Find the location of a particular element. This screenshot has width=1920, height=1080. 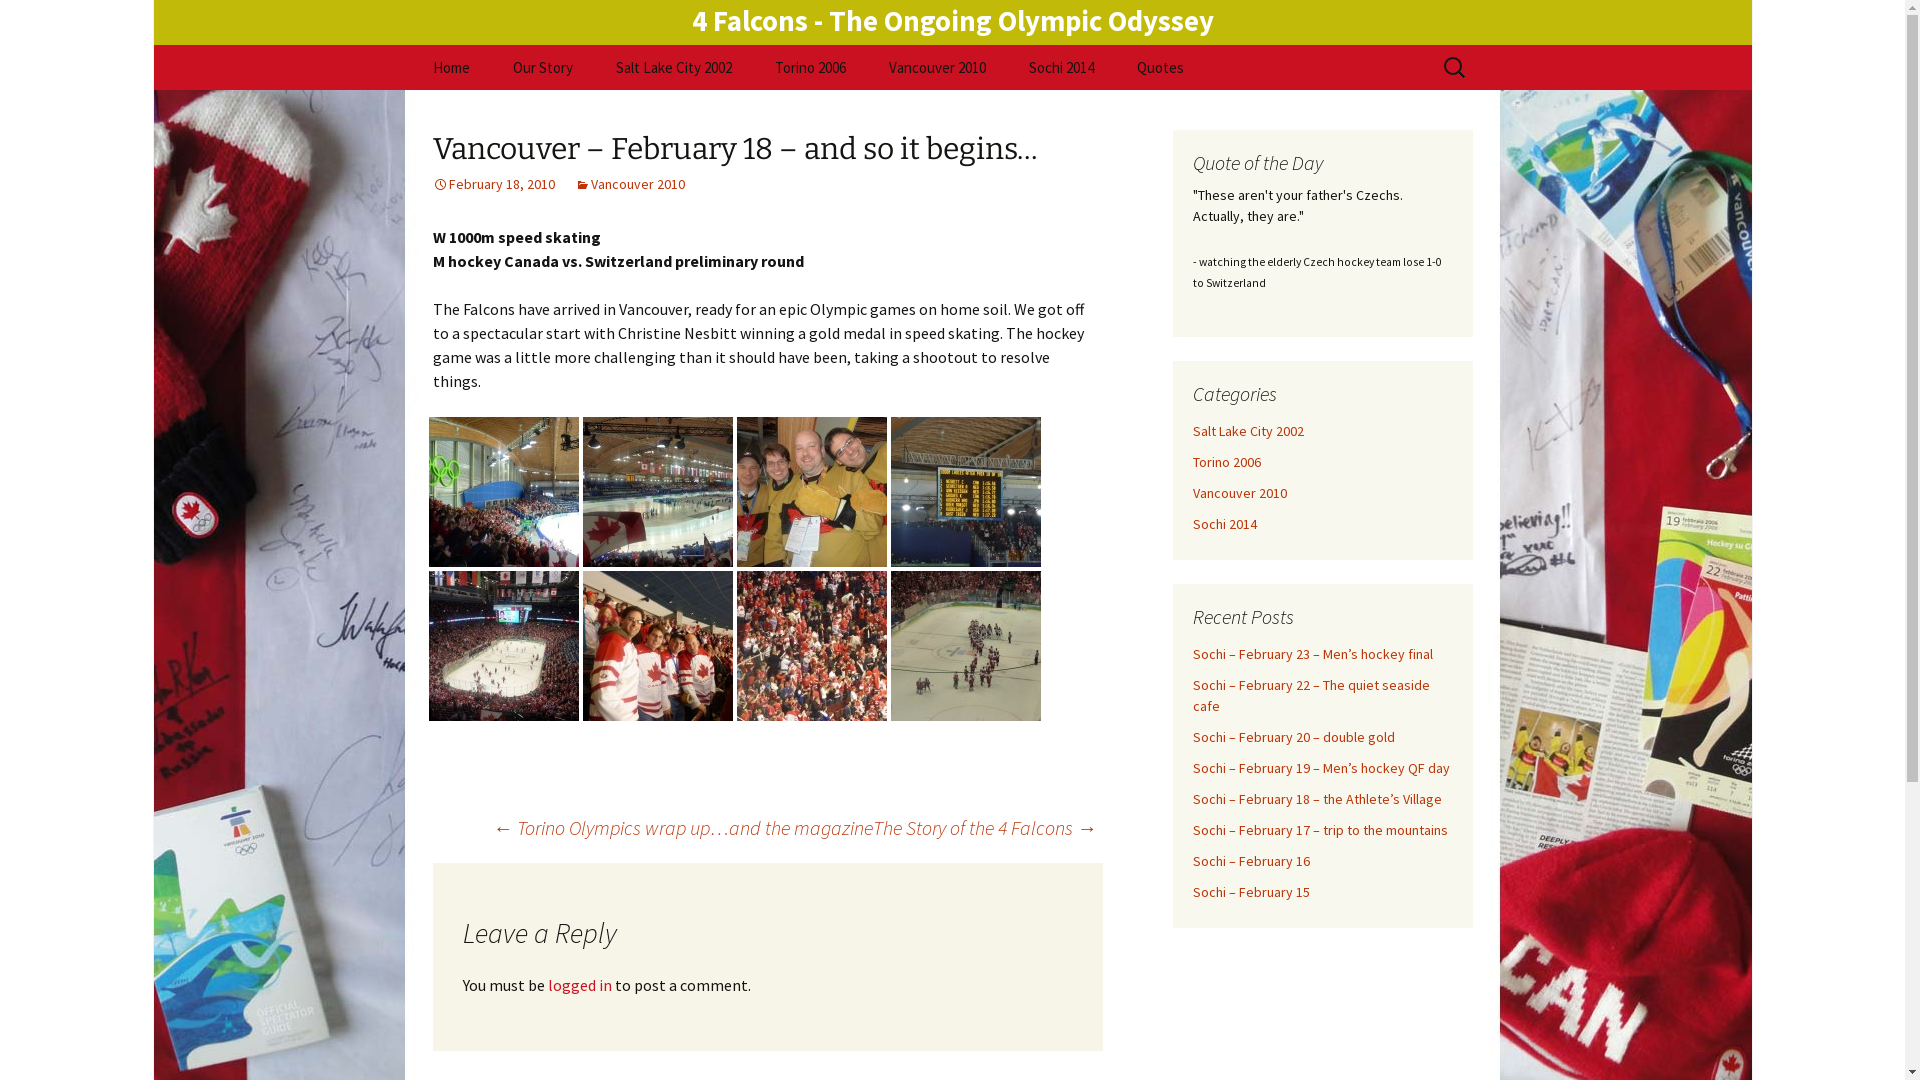

Sochi 2014 is located at coordinates (1060, 68).